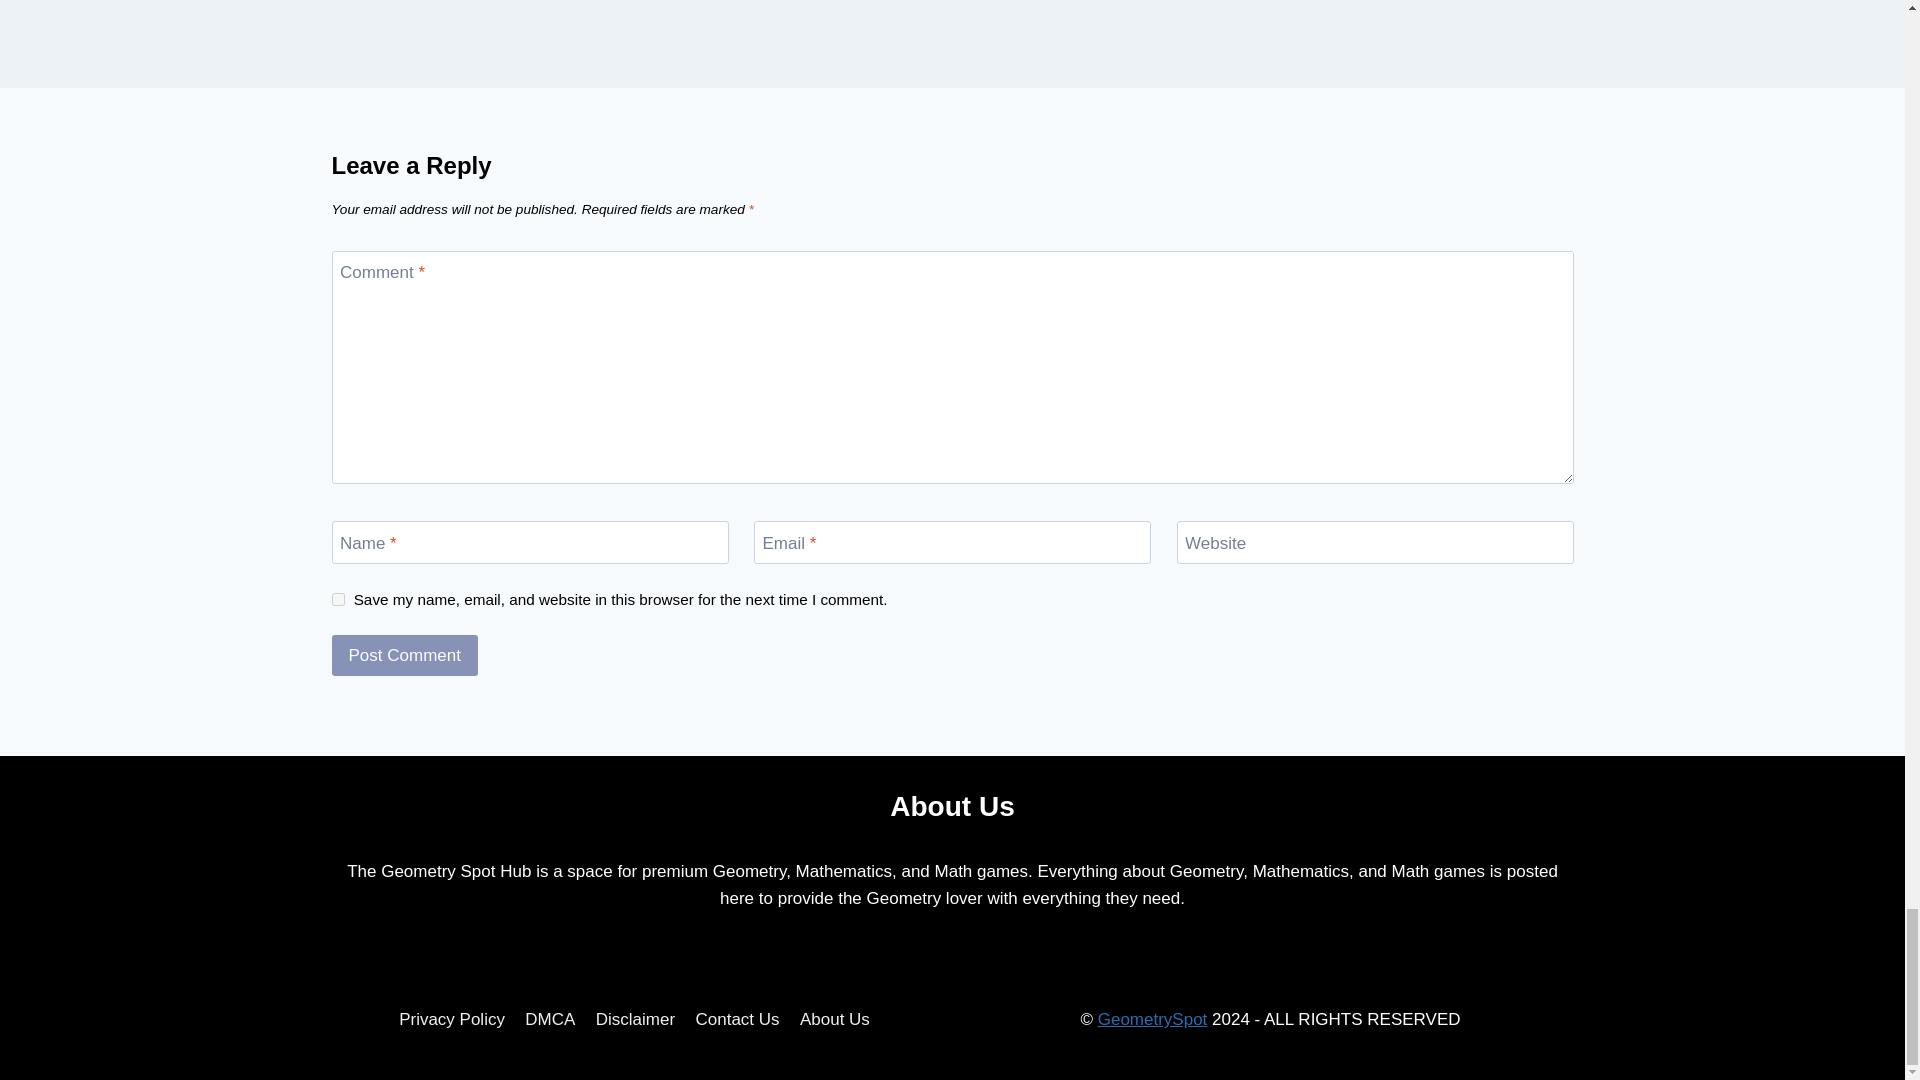 The height and width of the screenshot is (1080, 1920). I want to click on yes, so click(338, 598).